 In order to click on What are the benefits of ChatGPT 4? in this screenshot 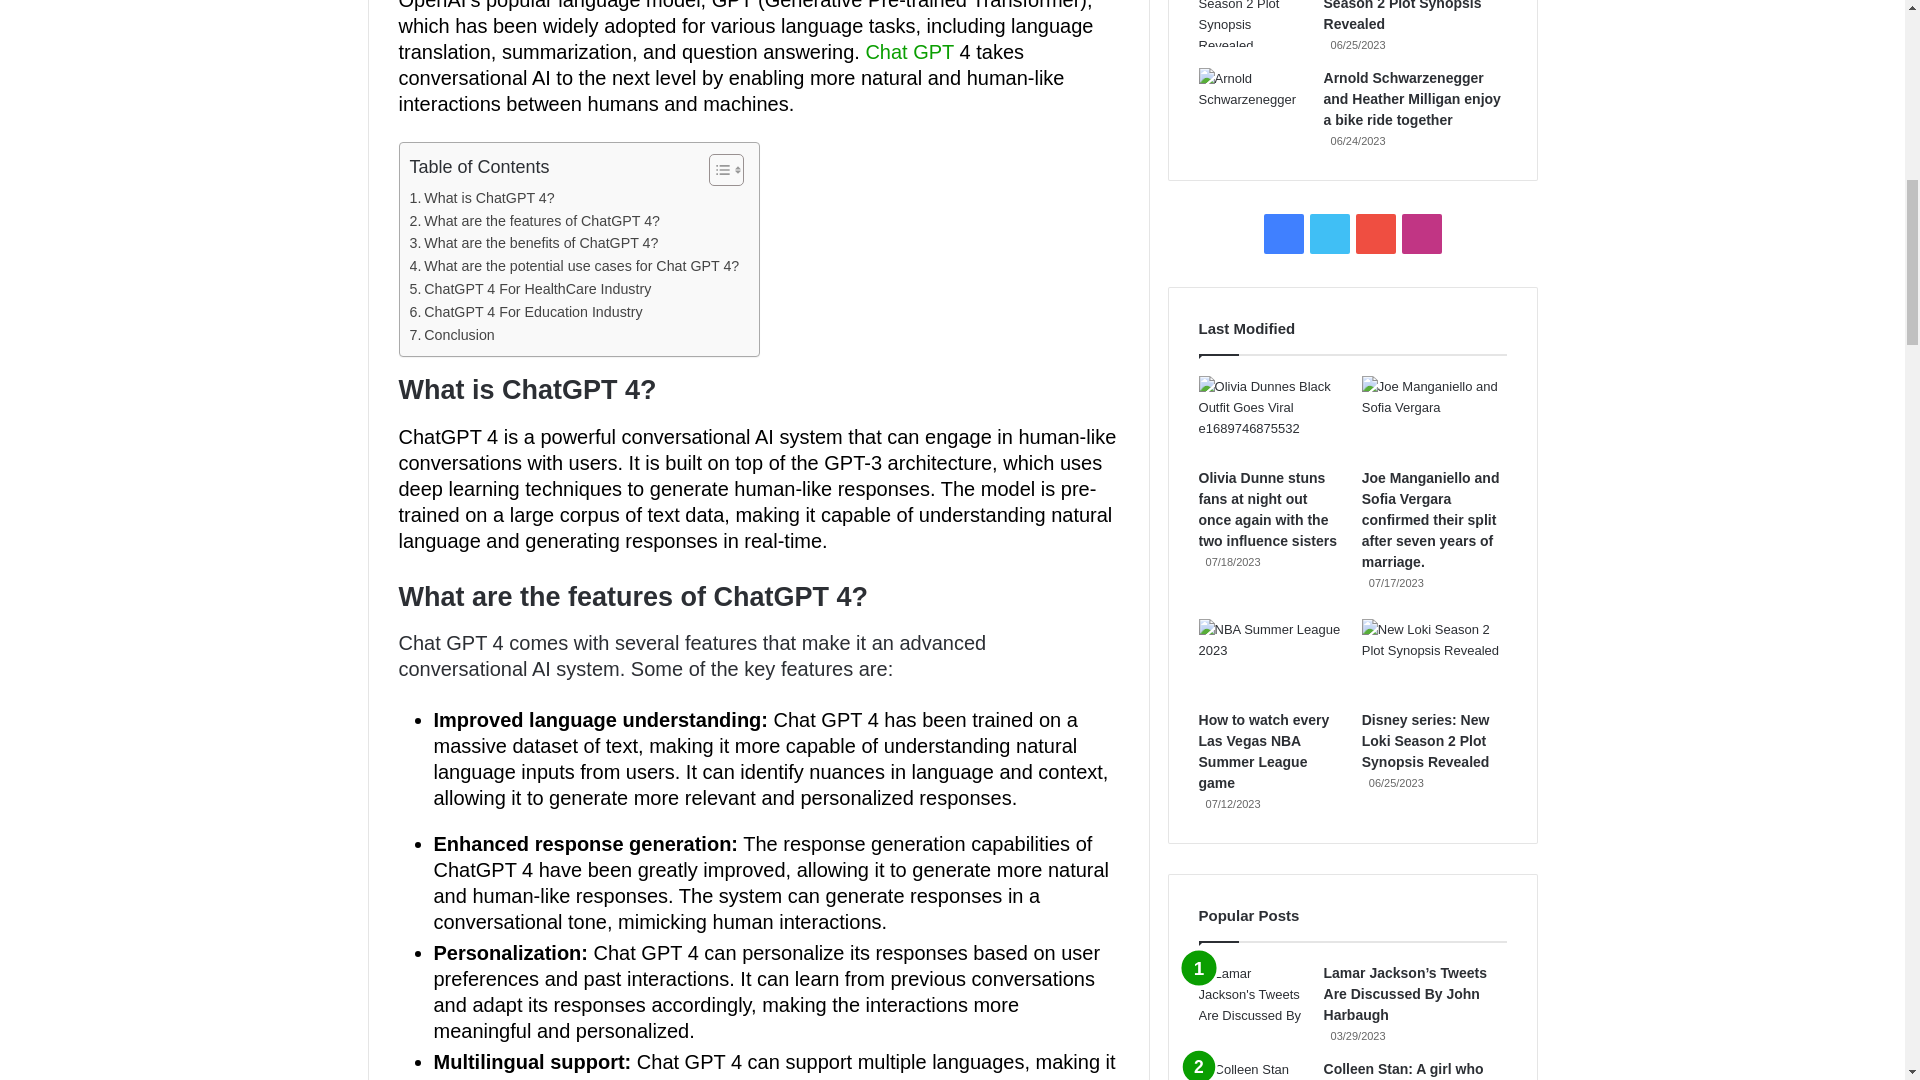, I will do `click(534, 243)`.